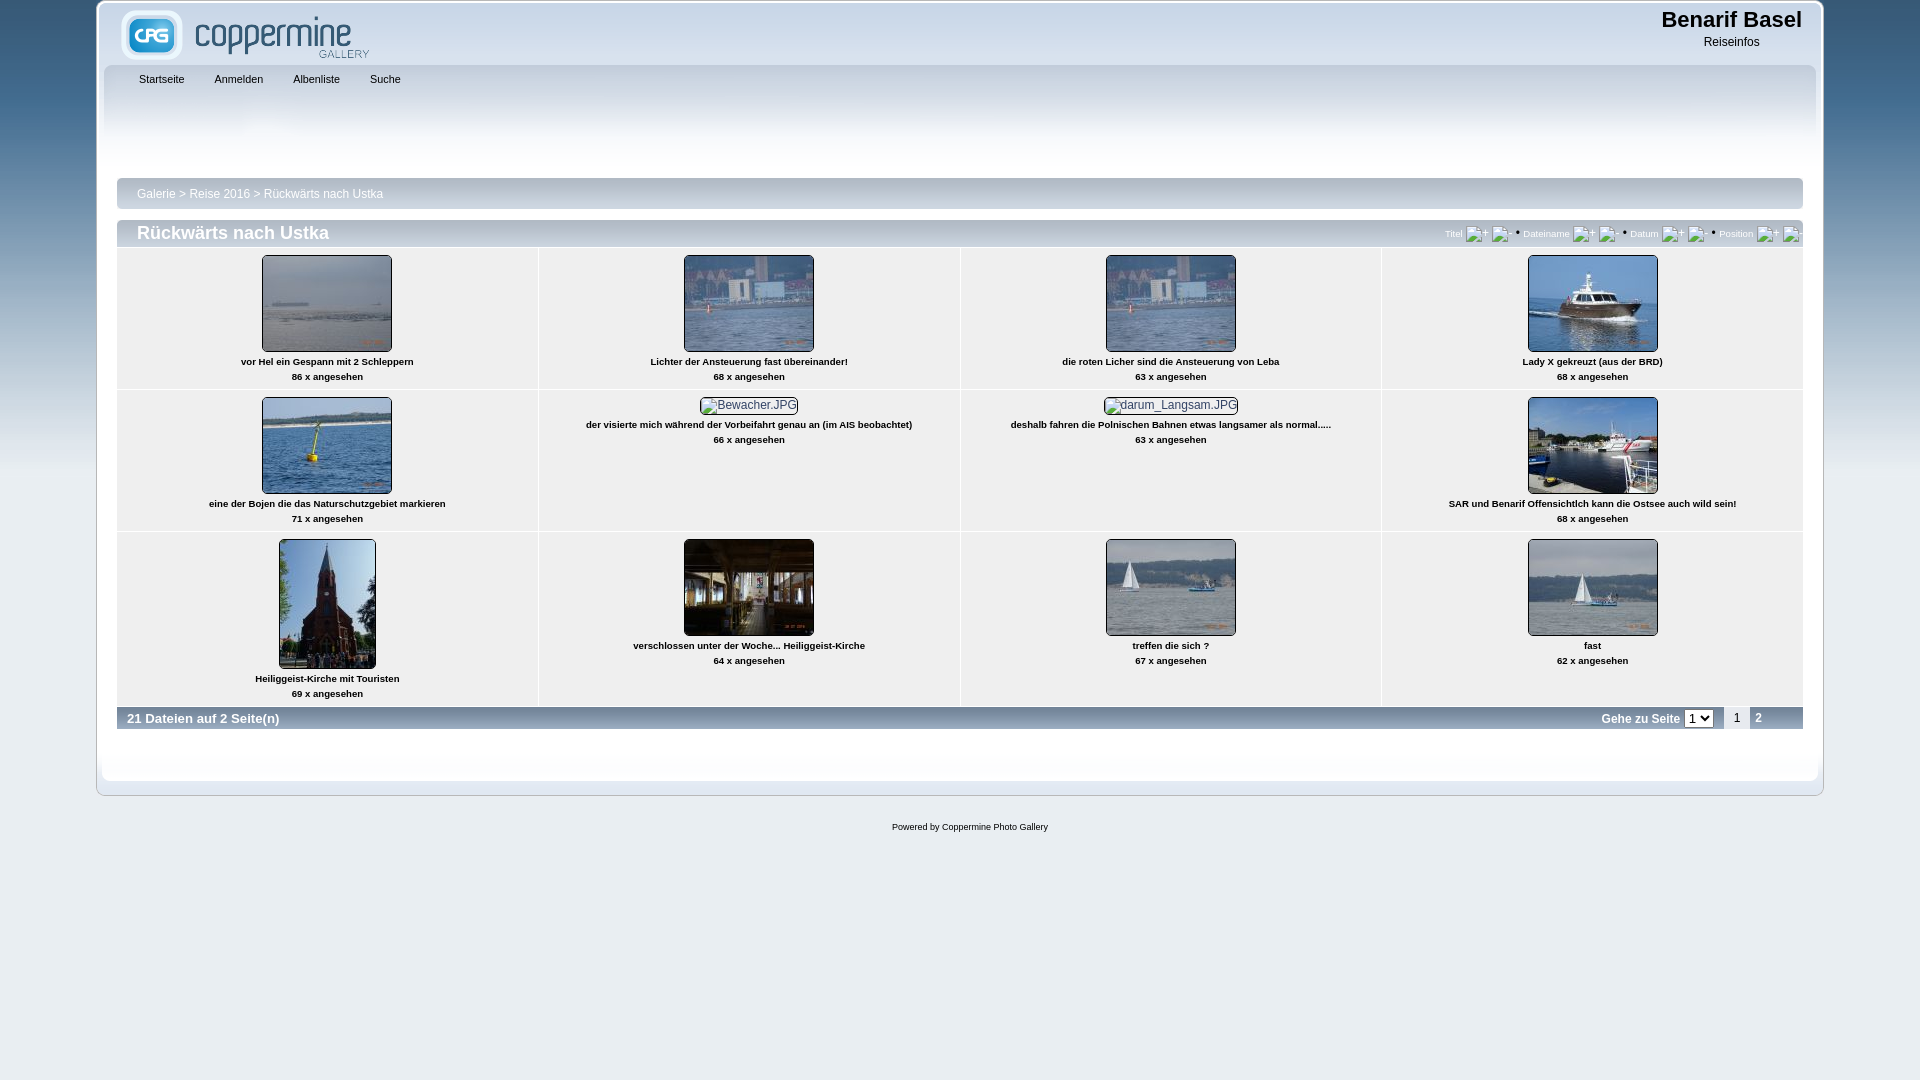 This screenshot has width=1920, height=1080. Describe the element at coordinates (310, 81) in the screenshot. I see `Albenliste` at that location.